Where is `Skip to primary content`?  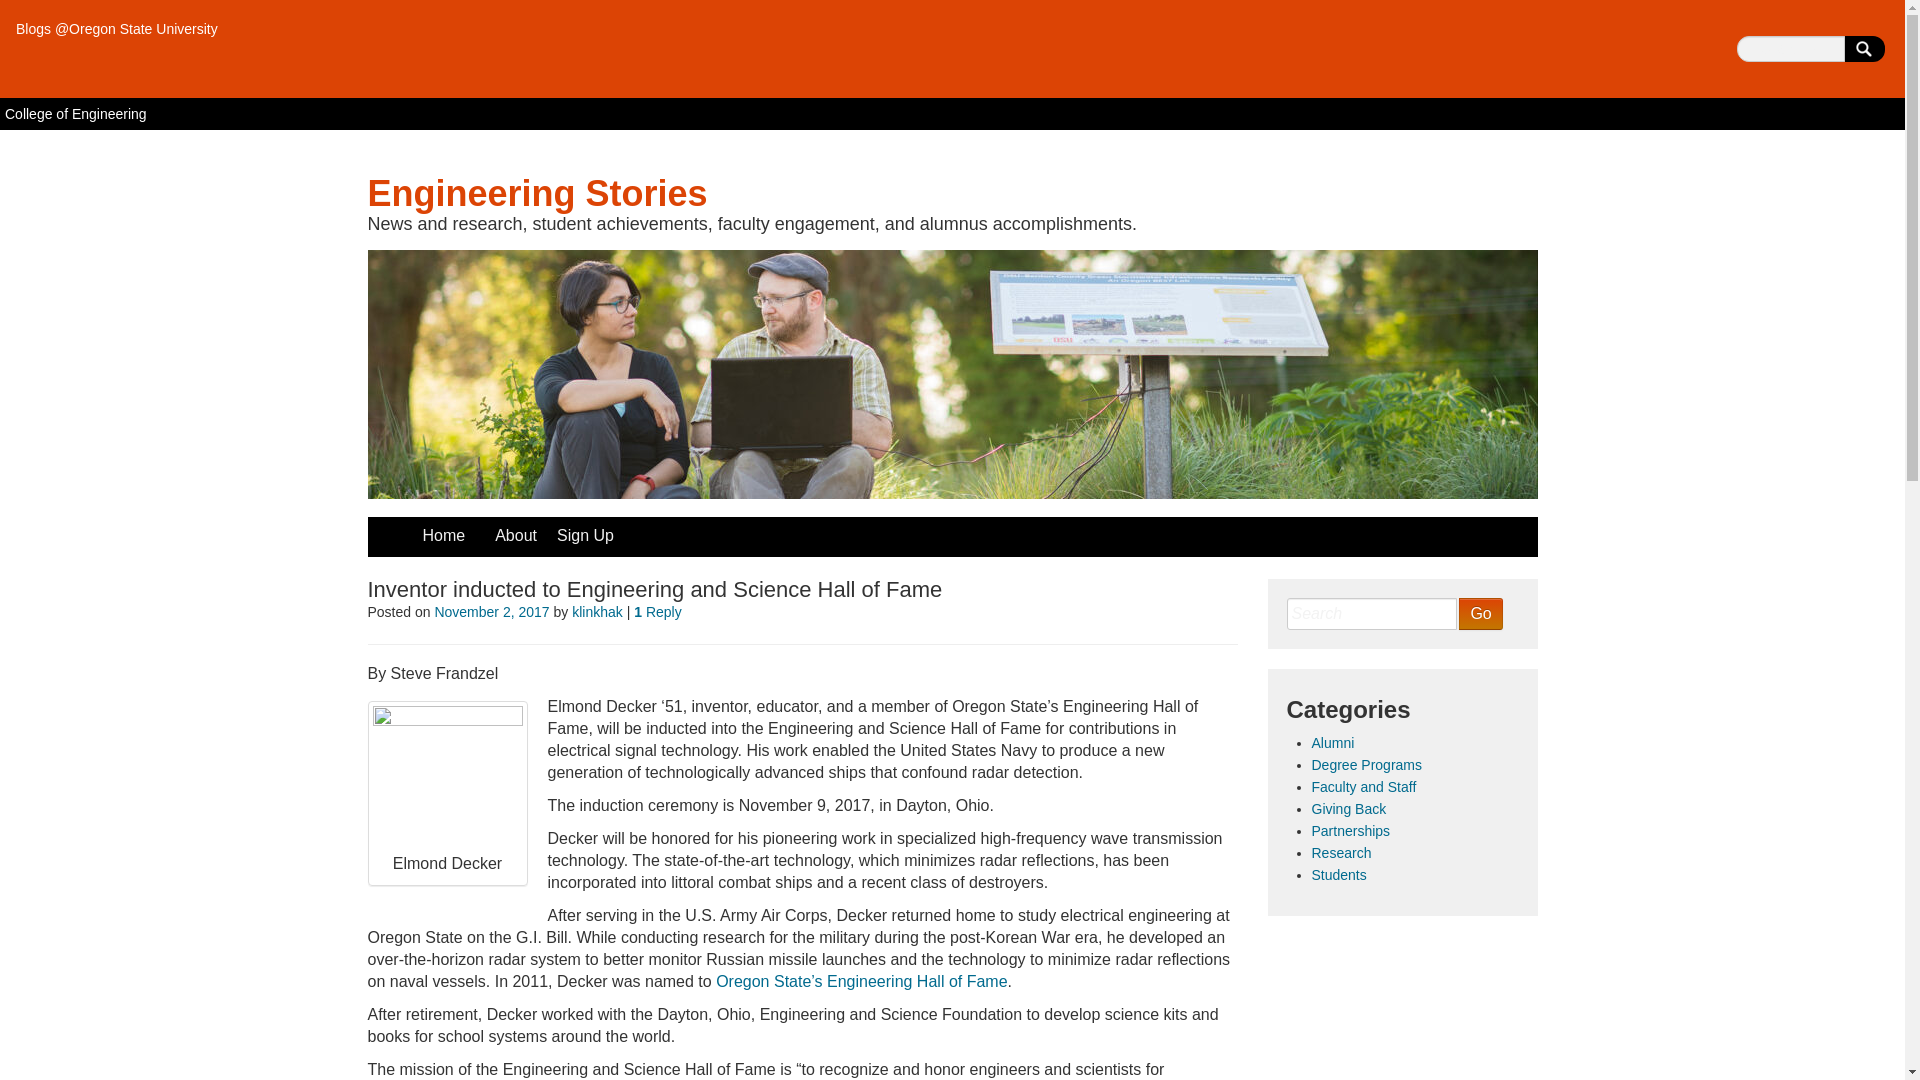
Skip to primary content is located at coordinates (450, 528).